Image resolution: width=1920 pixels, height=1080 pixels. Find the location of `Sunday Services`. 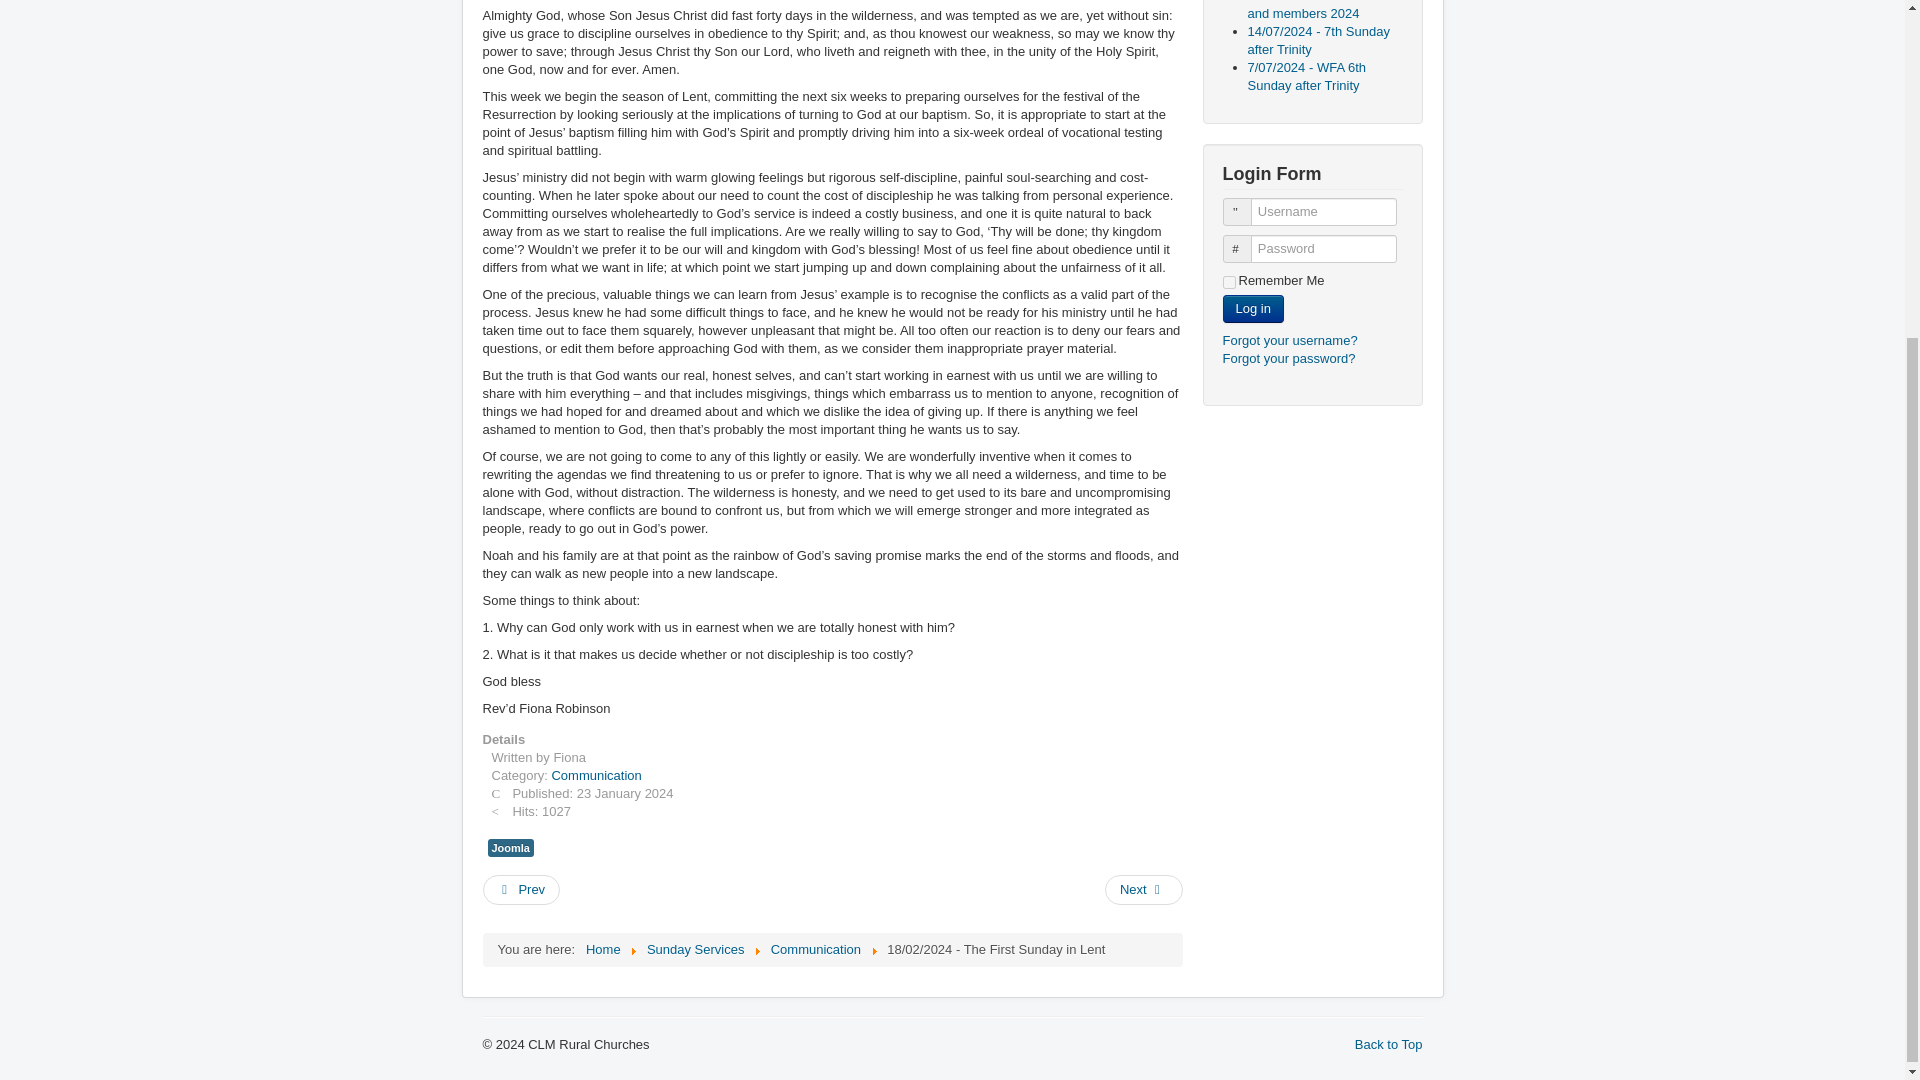

Sunday Services is located at coordinates (696, 948).